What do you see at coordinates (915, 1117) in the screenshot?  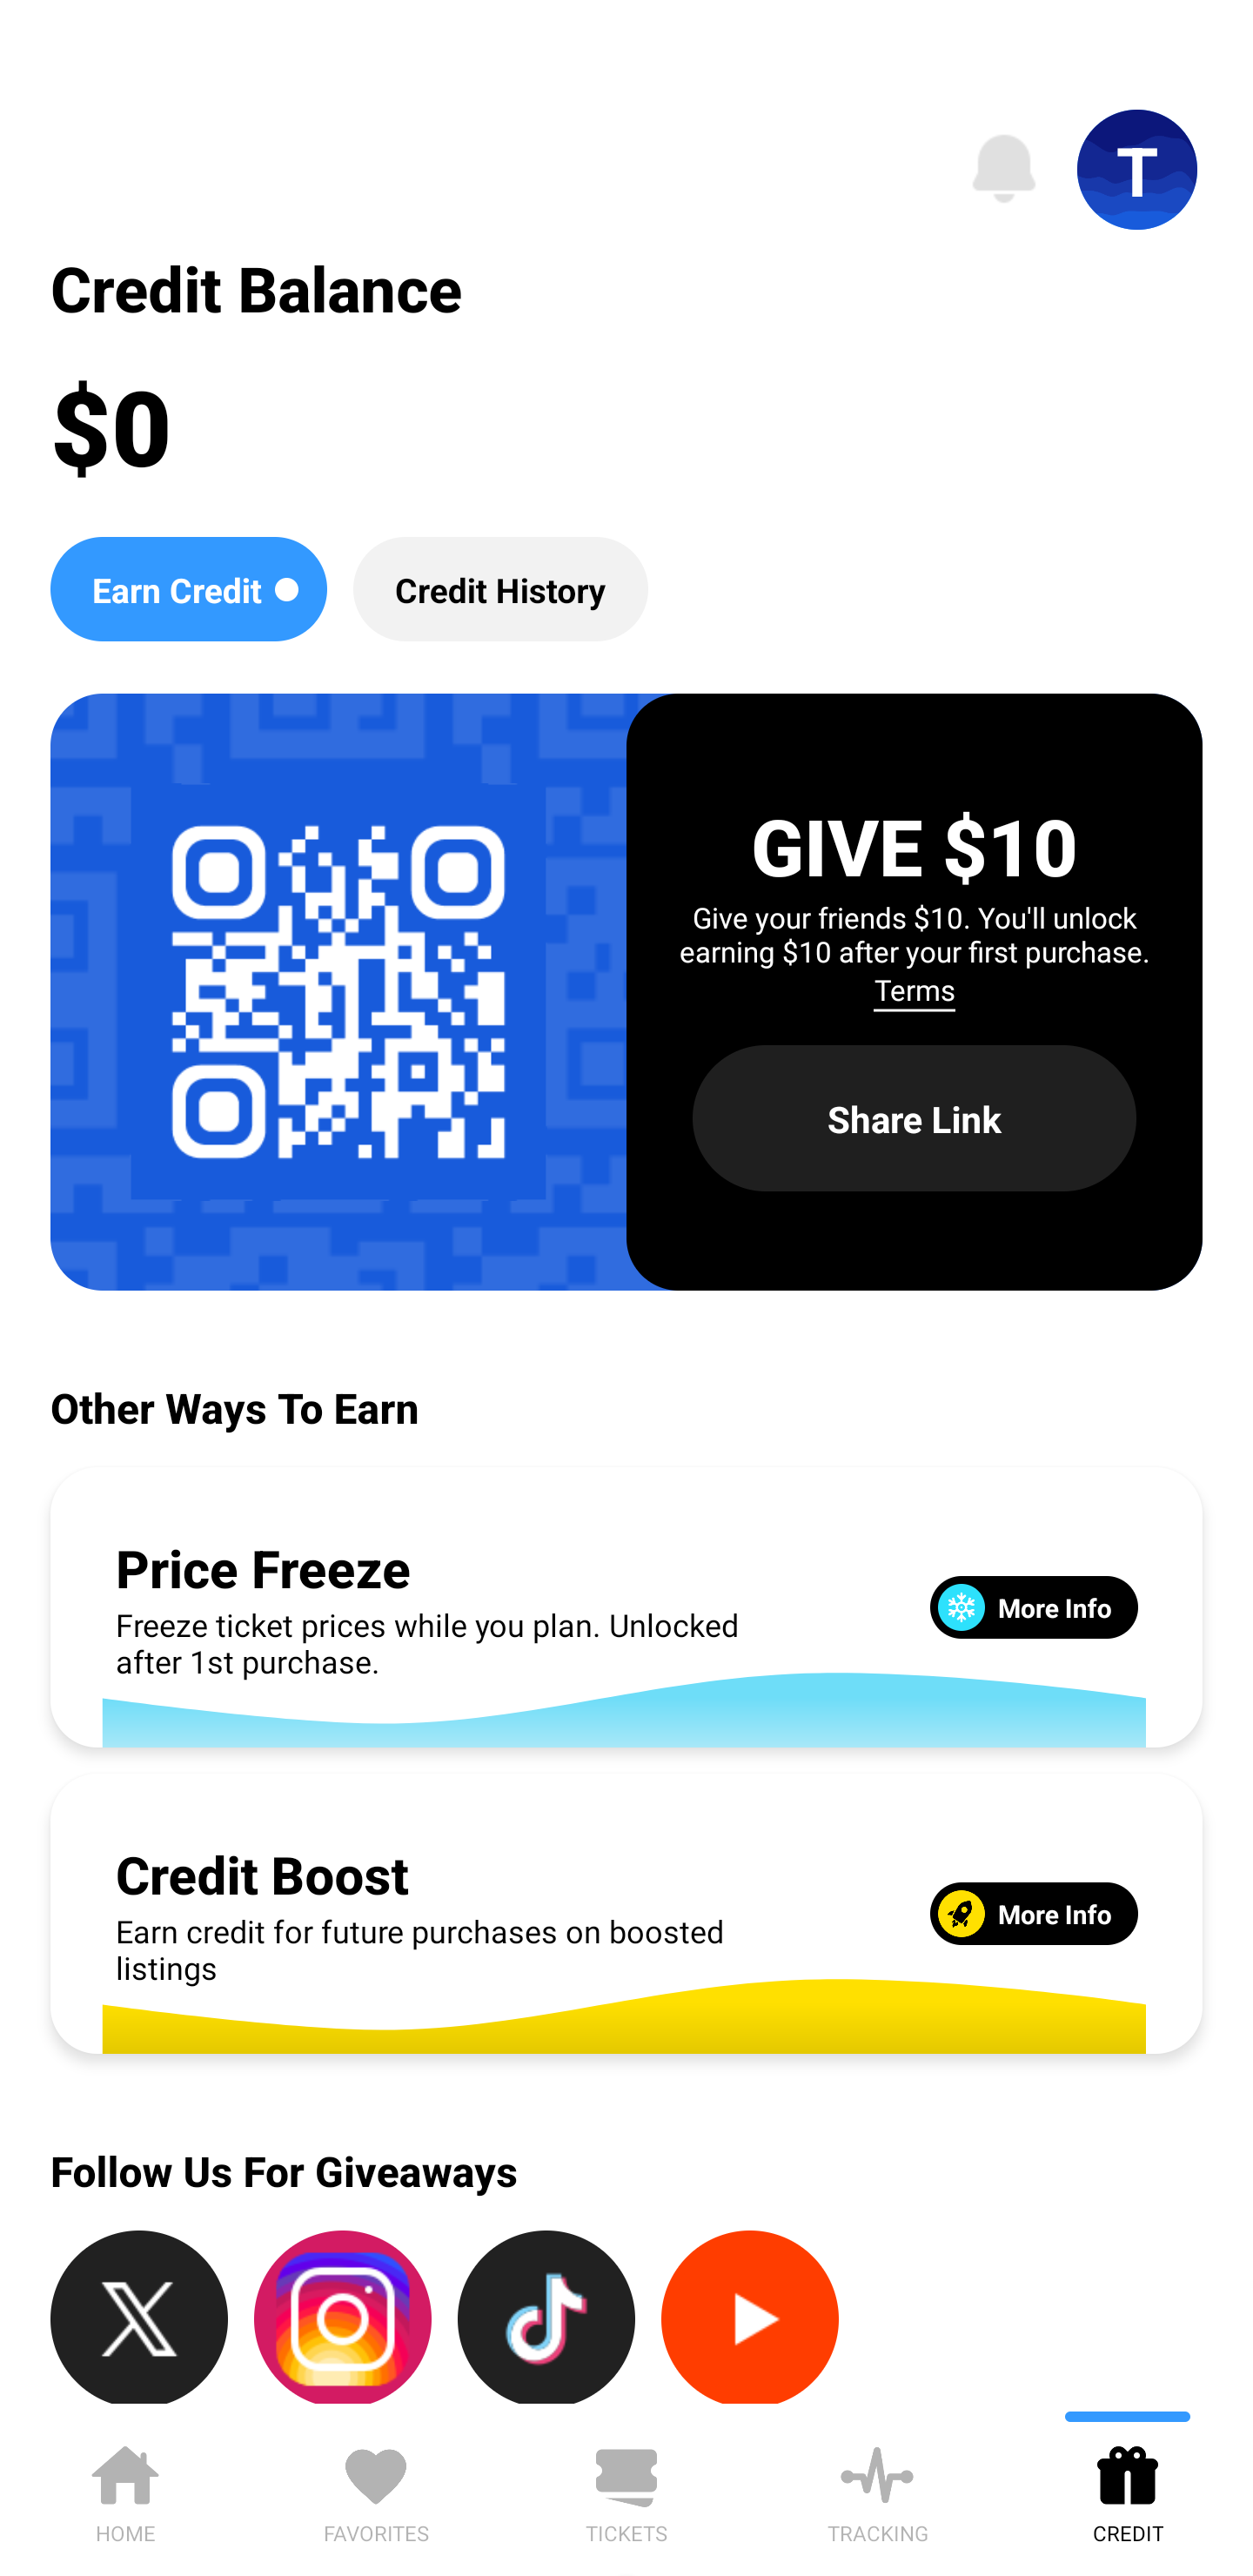 I see `Share Link` at bounding box center [915, 1117].